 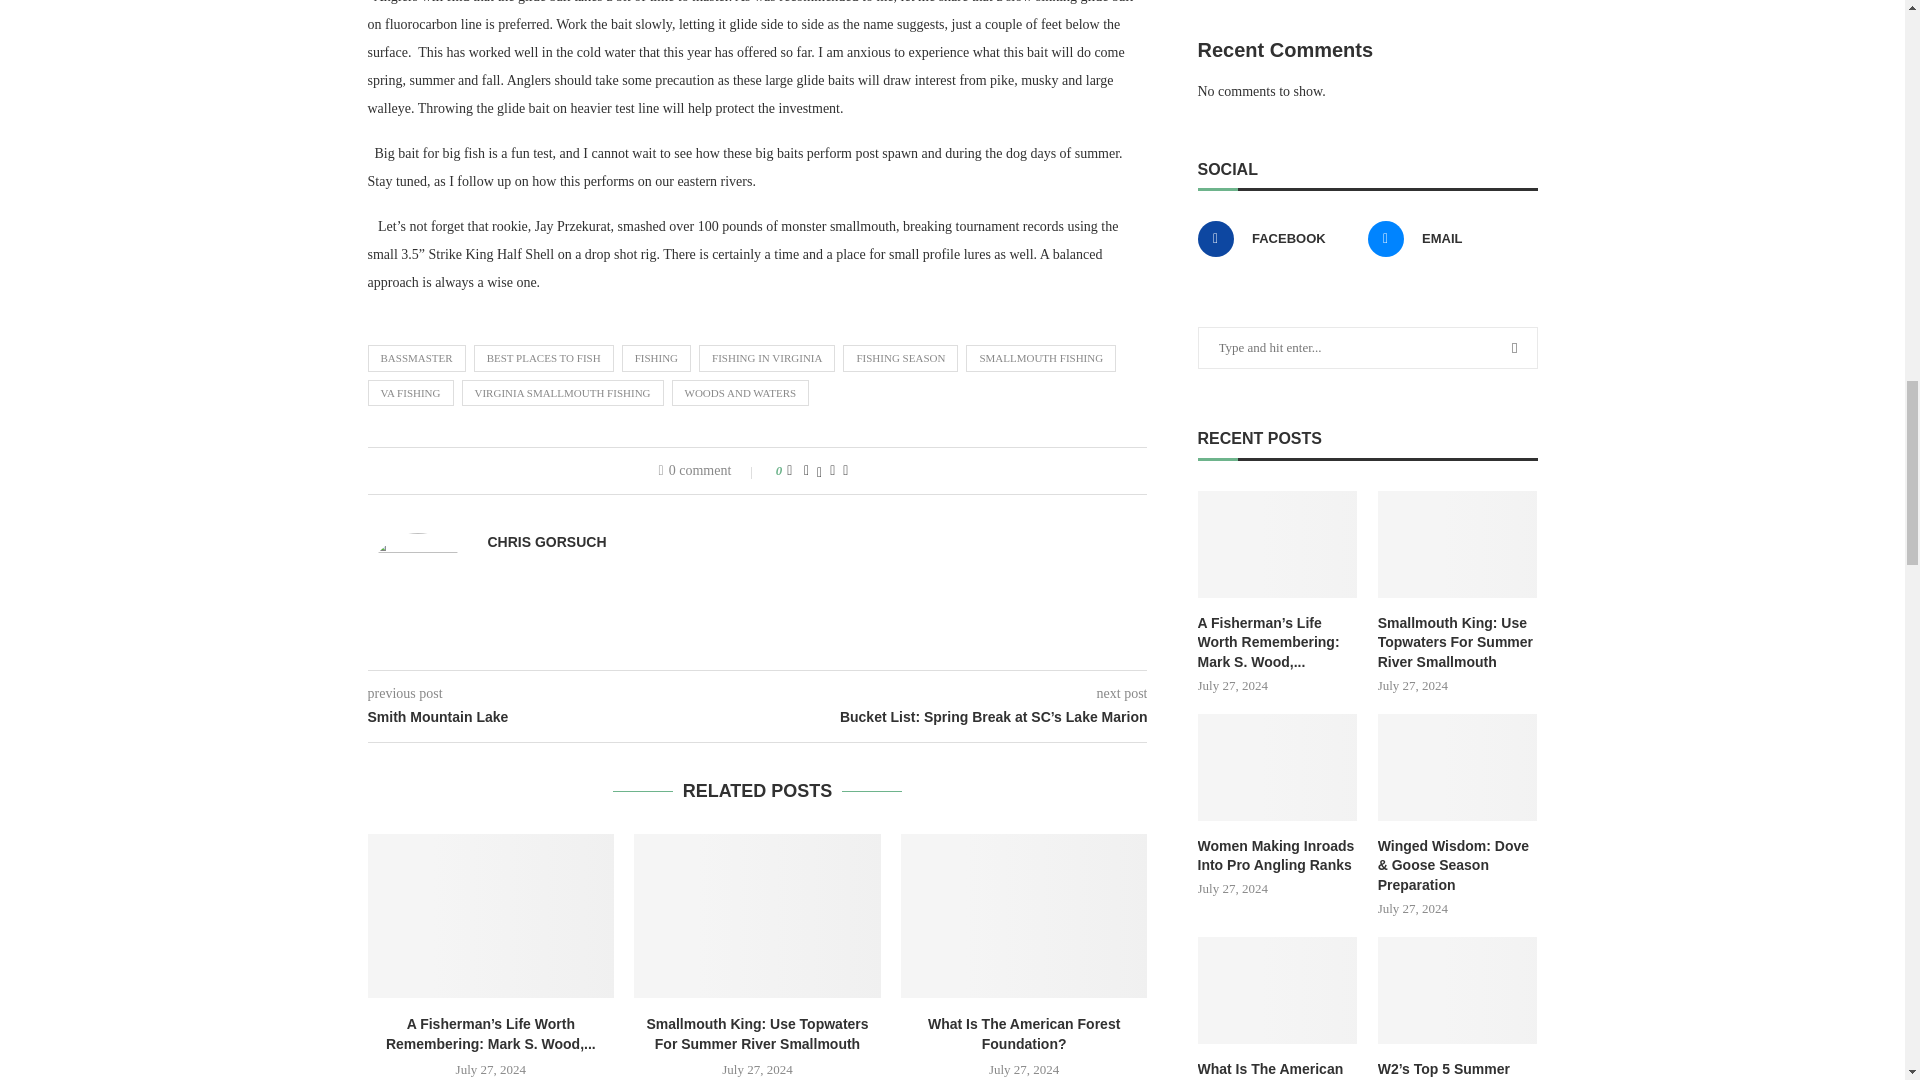 I want to click on Women Making Inroads Into Pro Angling Ranks, so click(x=1278, y=766).